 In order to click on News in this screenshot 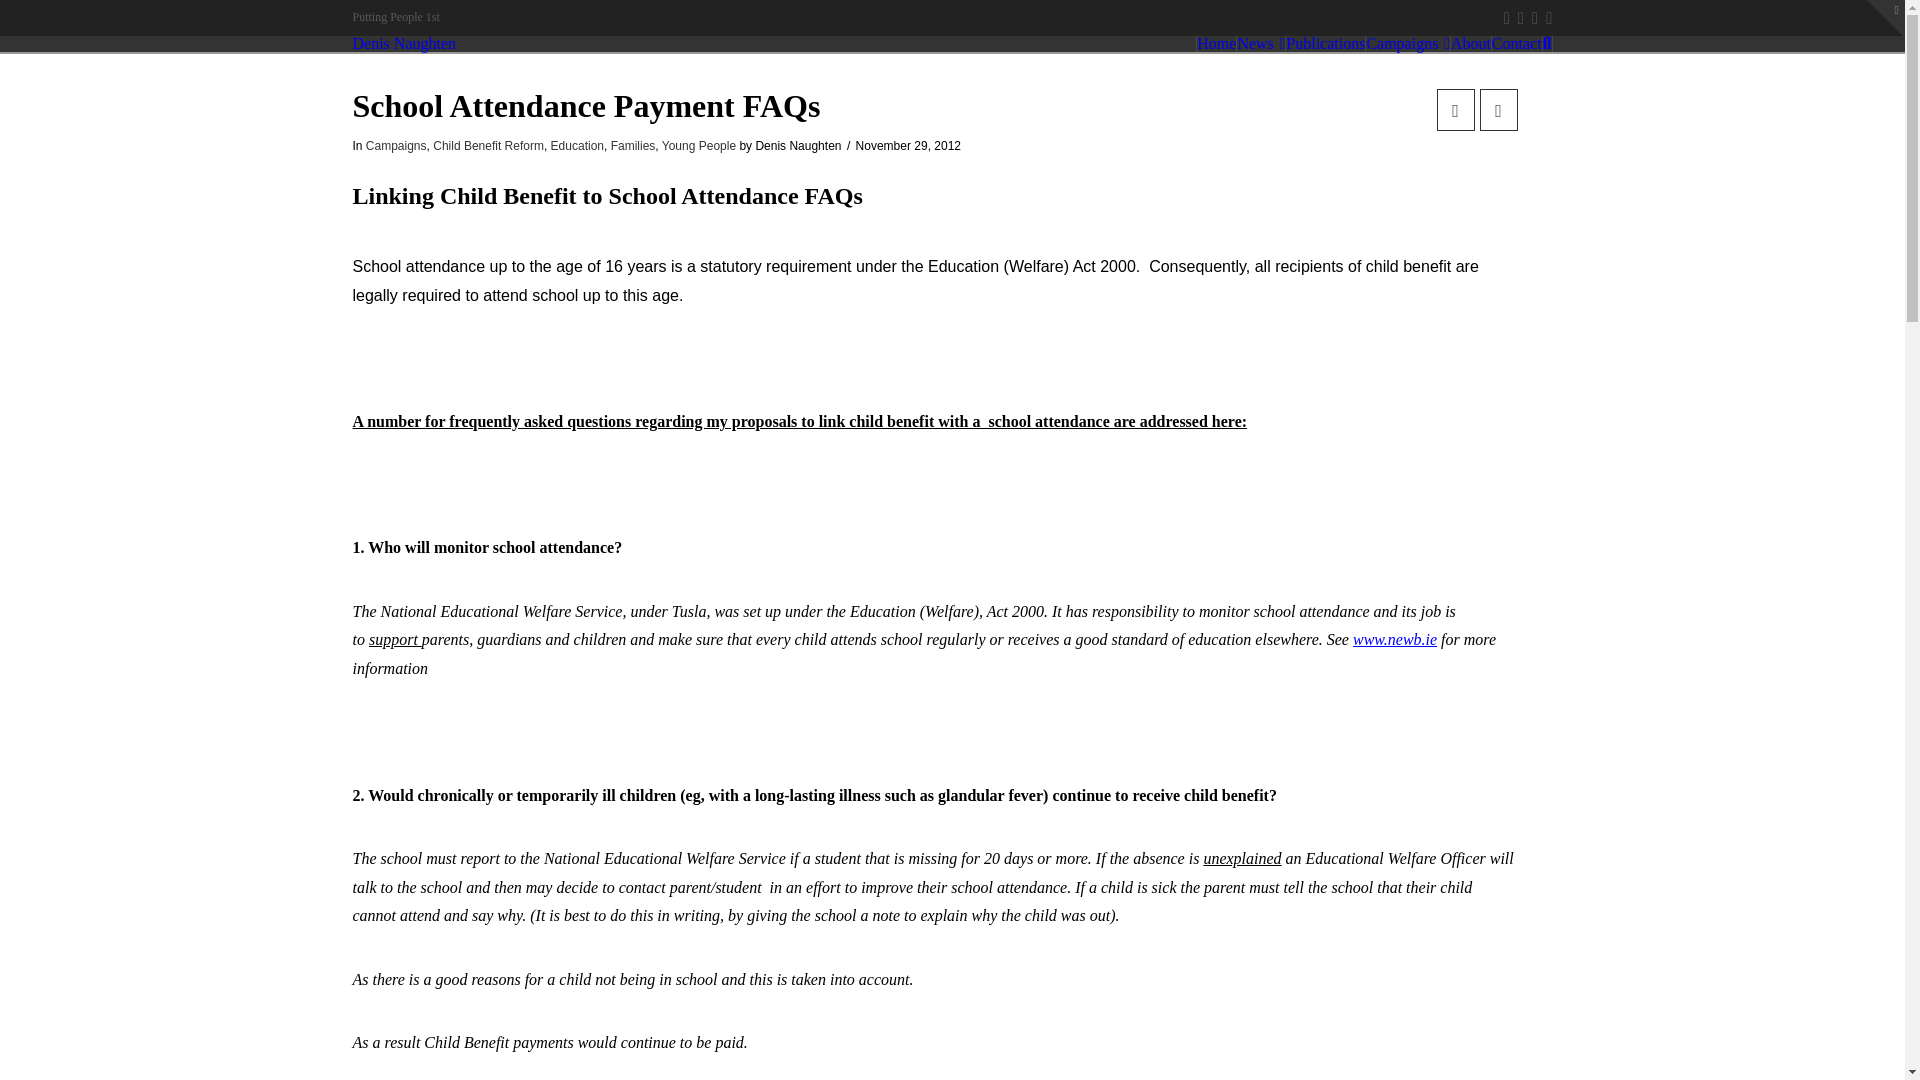, I will do `click(1261, 43)`.